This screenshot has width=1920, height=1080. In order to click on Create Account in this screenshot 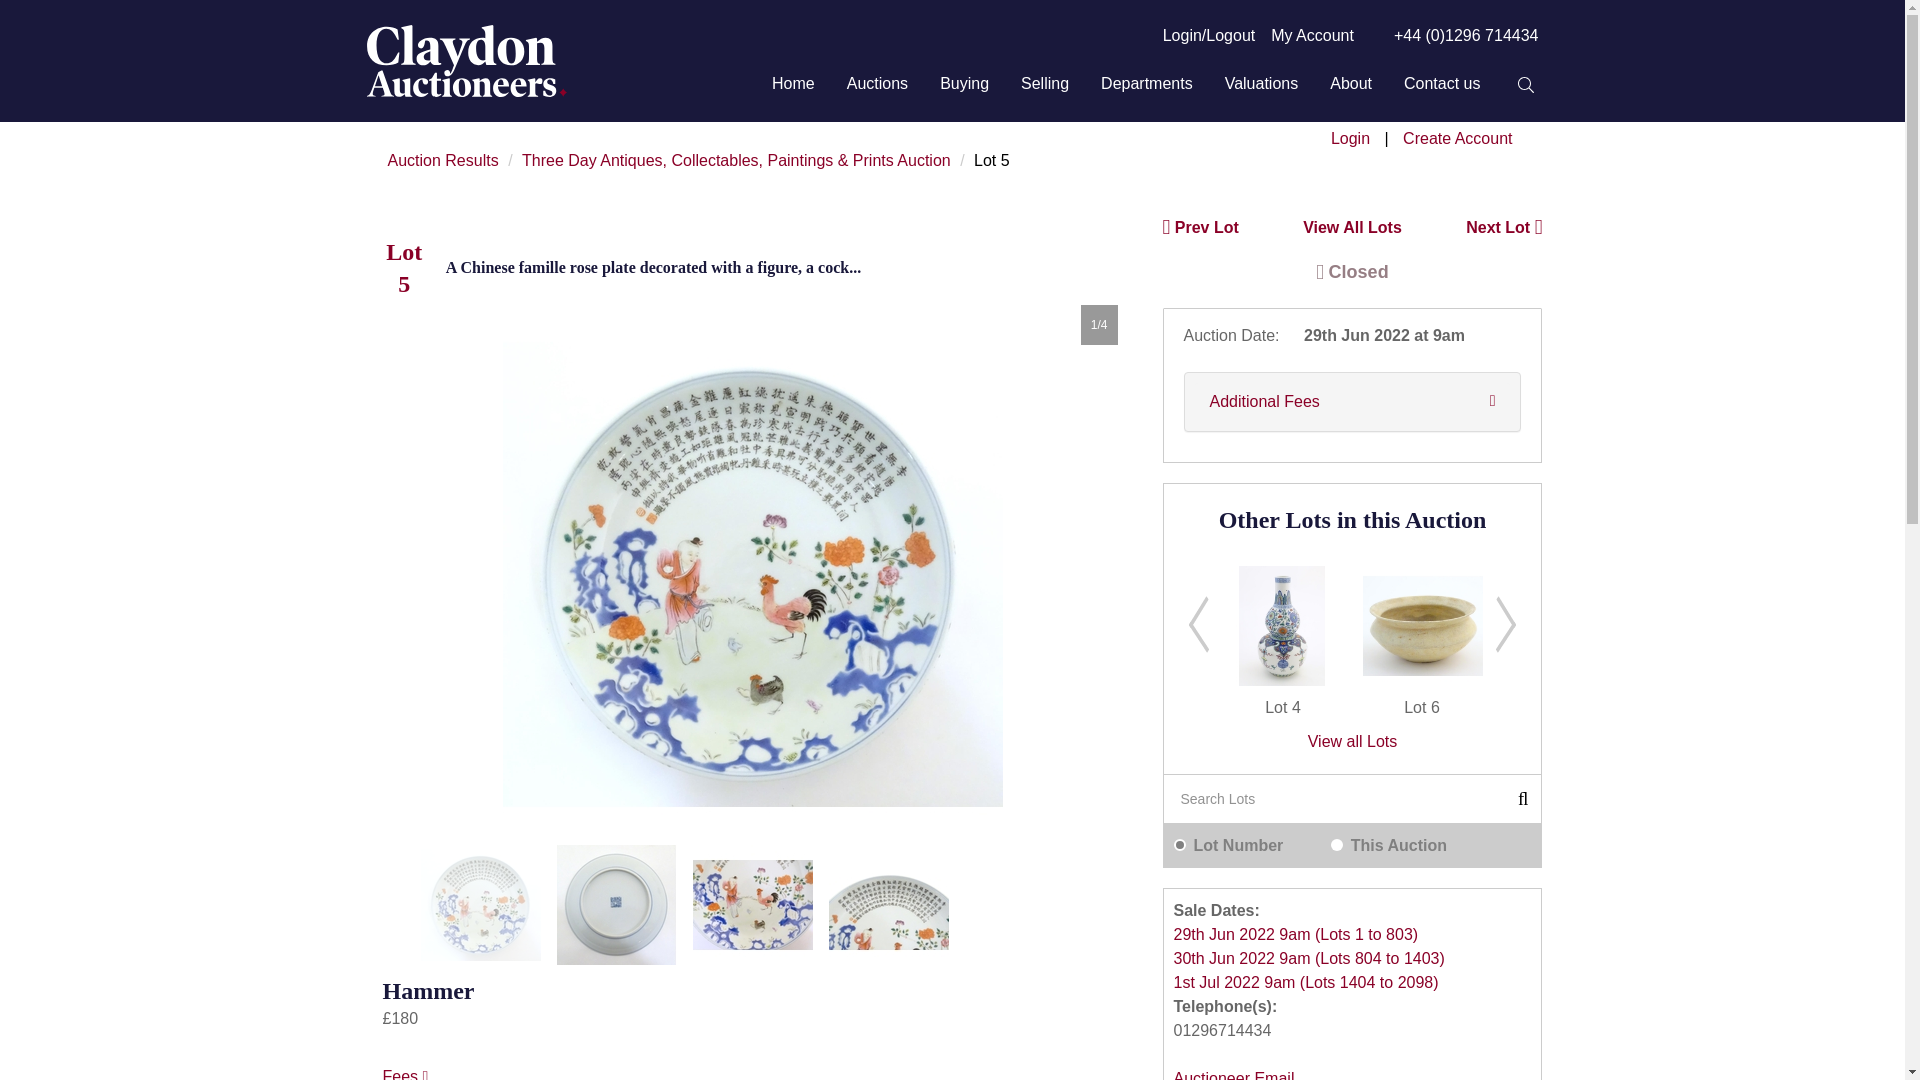, I will do `click(1458, 138)`.